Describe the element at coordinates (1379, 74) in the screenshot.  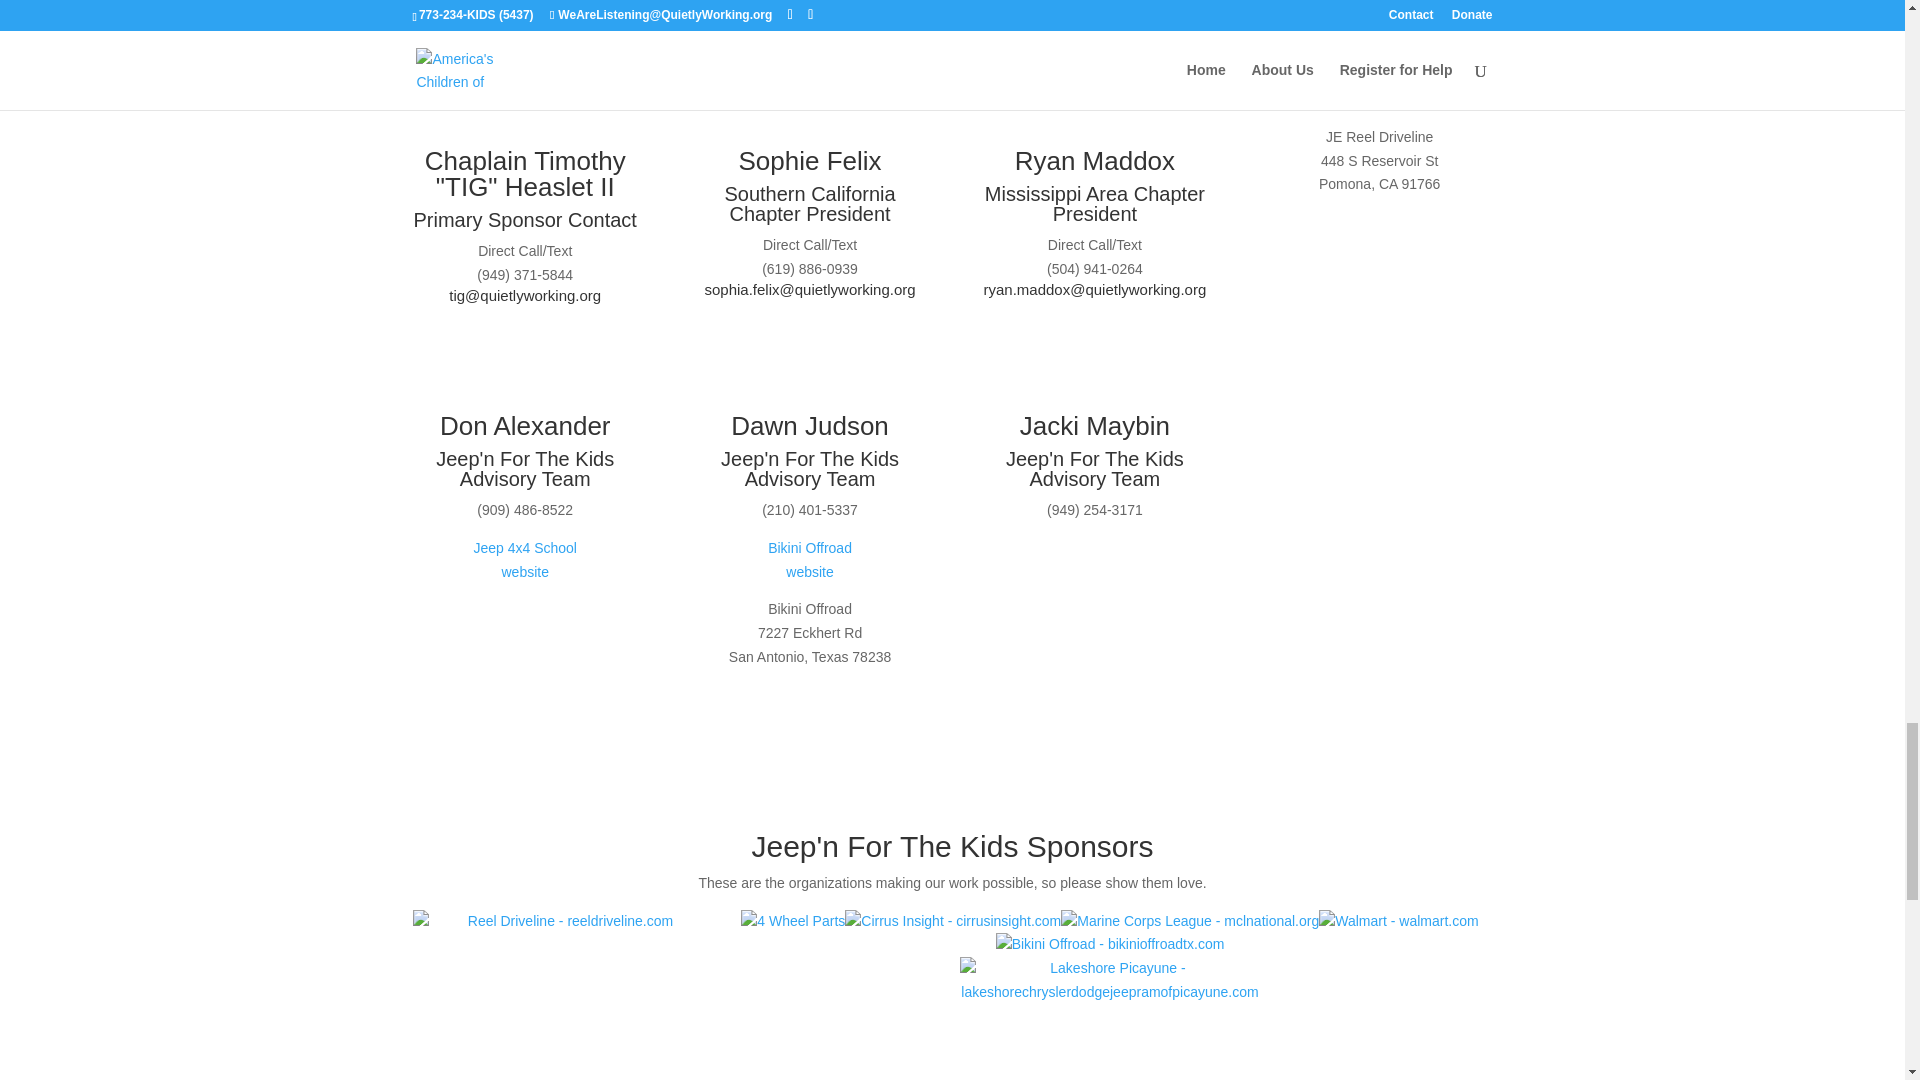
I see `Reel Driveline` at that location.